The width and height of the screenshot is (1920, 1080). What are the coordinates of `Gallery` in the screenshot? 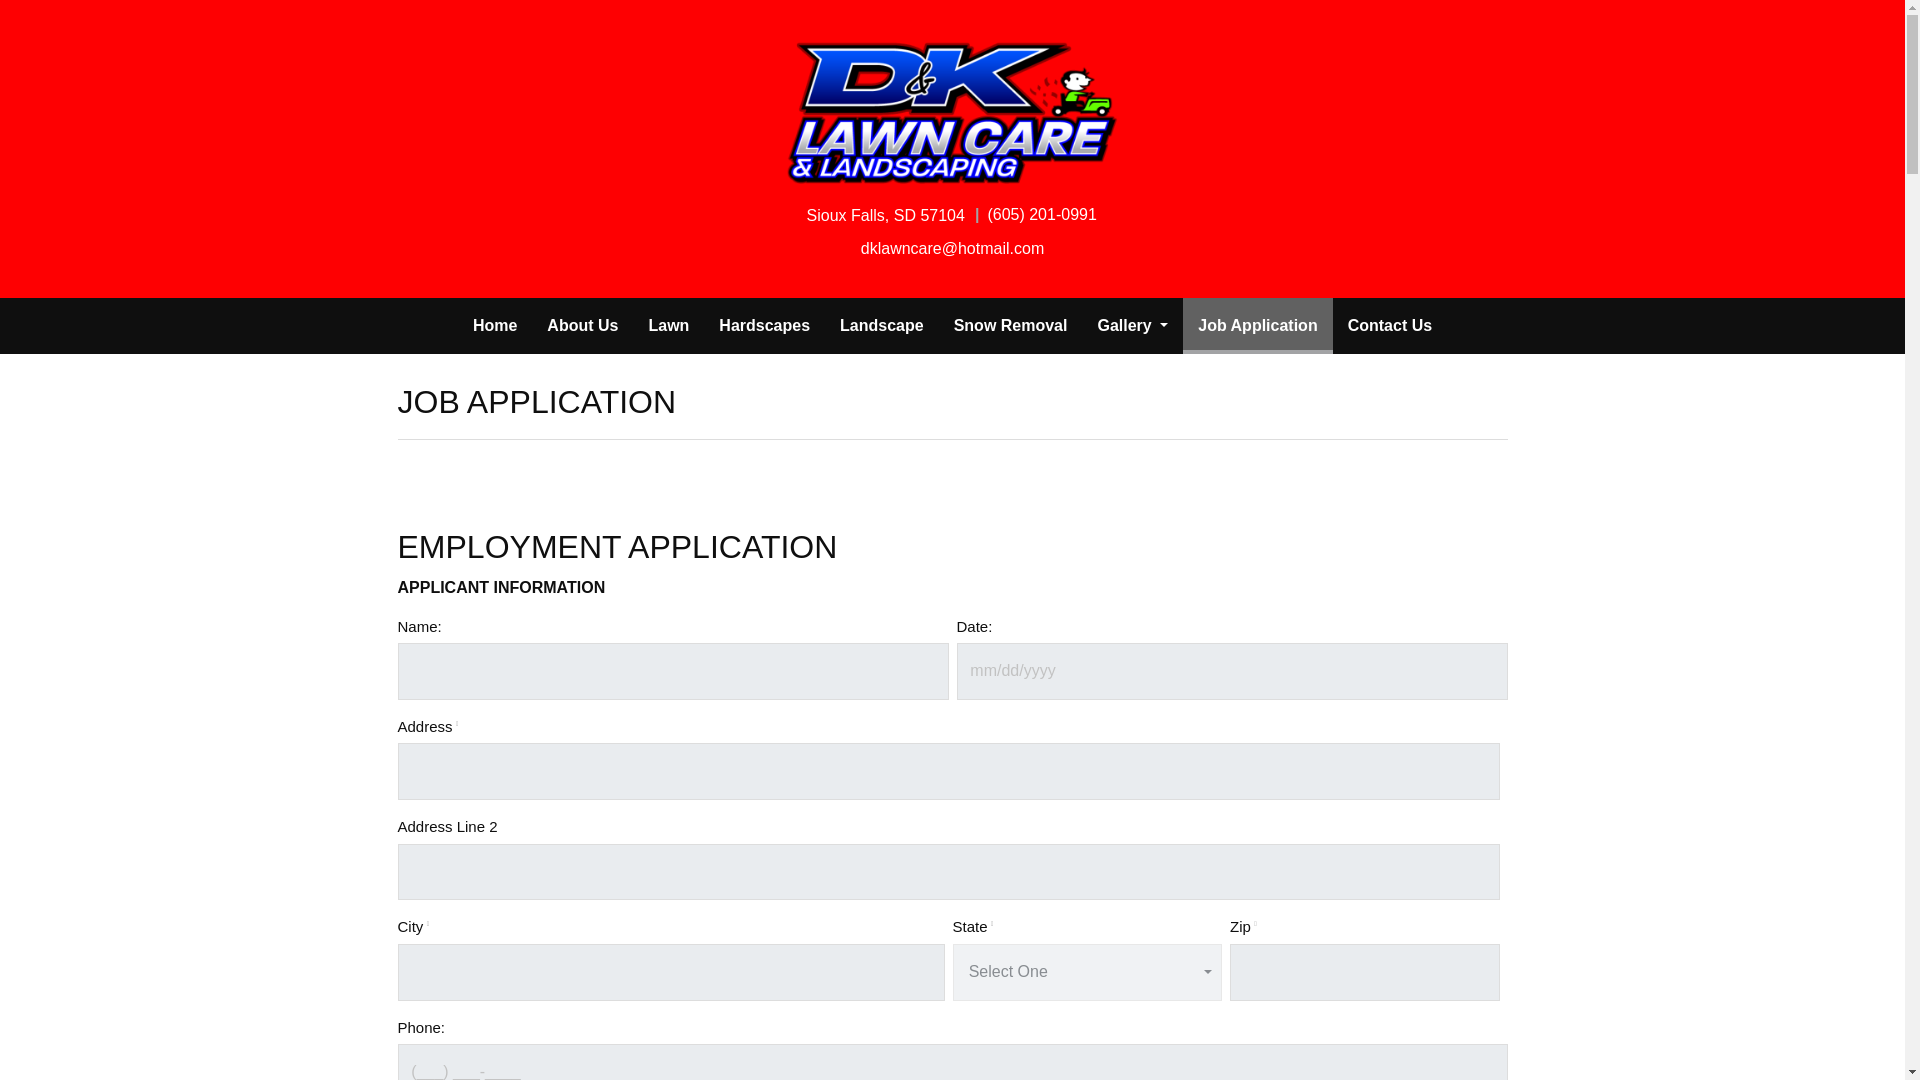 It's located at (1132, 326).